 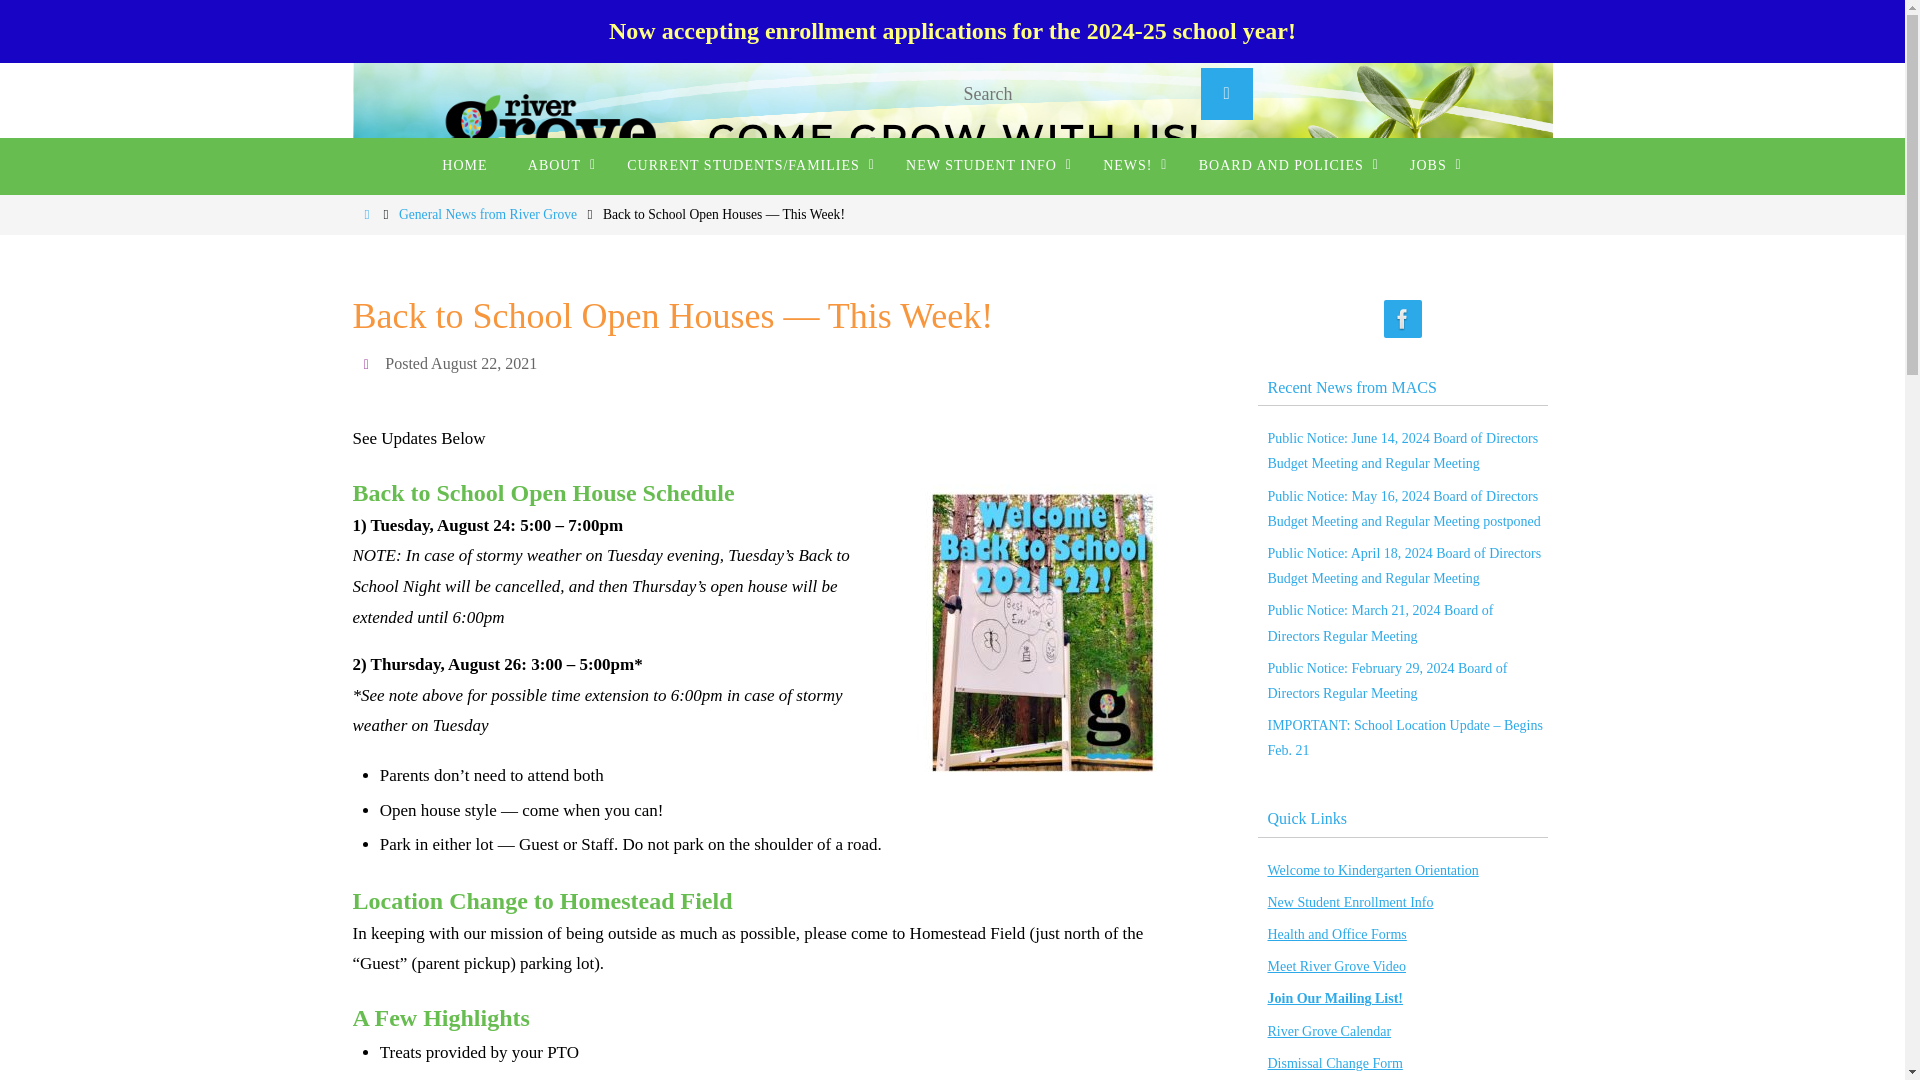 I want to click on HOME, so click(x=464, y=166).